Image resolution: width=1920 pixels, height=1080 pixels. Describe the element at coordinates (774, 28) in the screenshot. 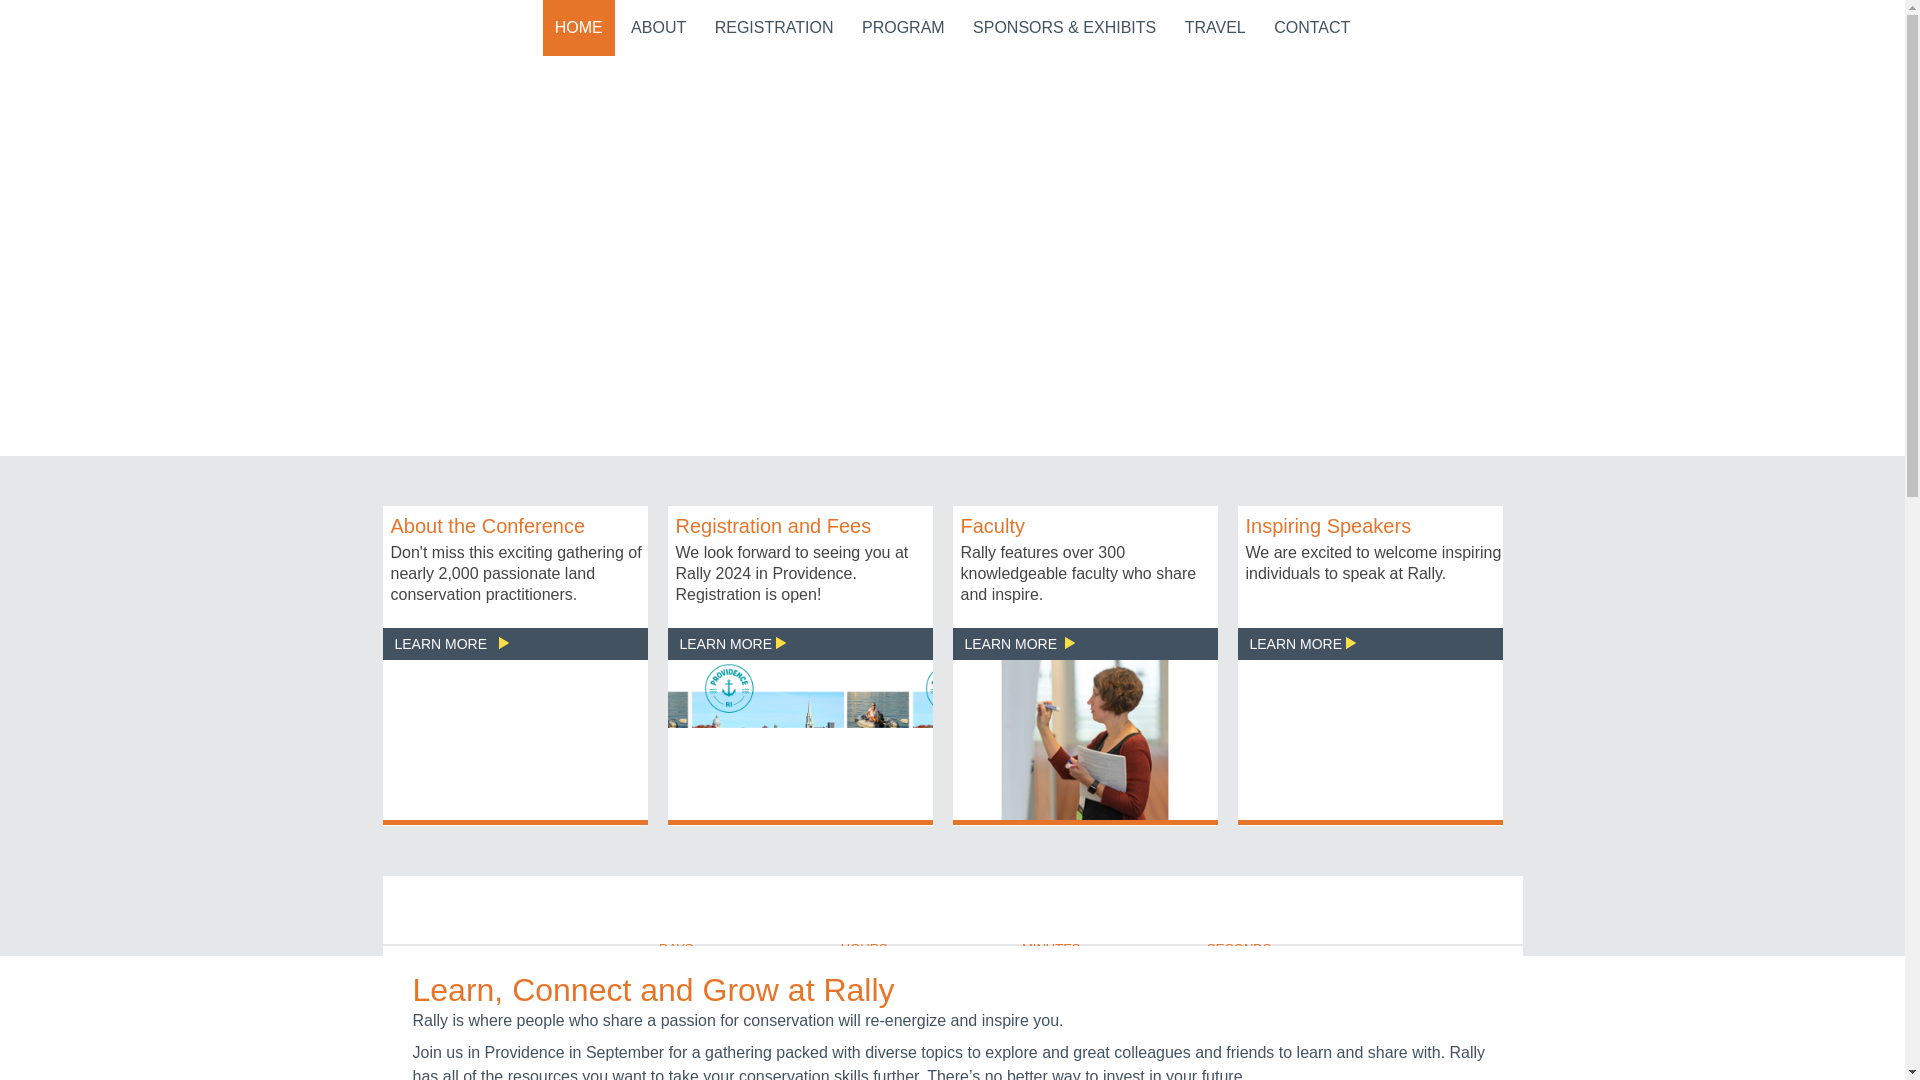

I see `REGISTRATION` at that location.